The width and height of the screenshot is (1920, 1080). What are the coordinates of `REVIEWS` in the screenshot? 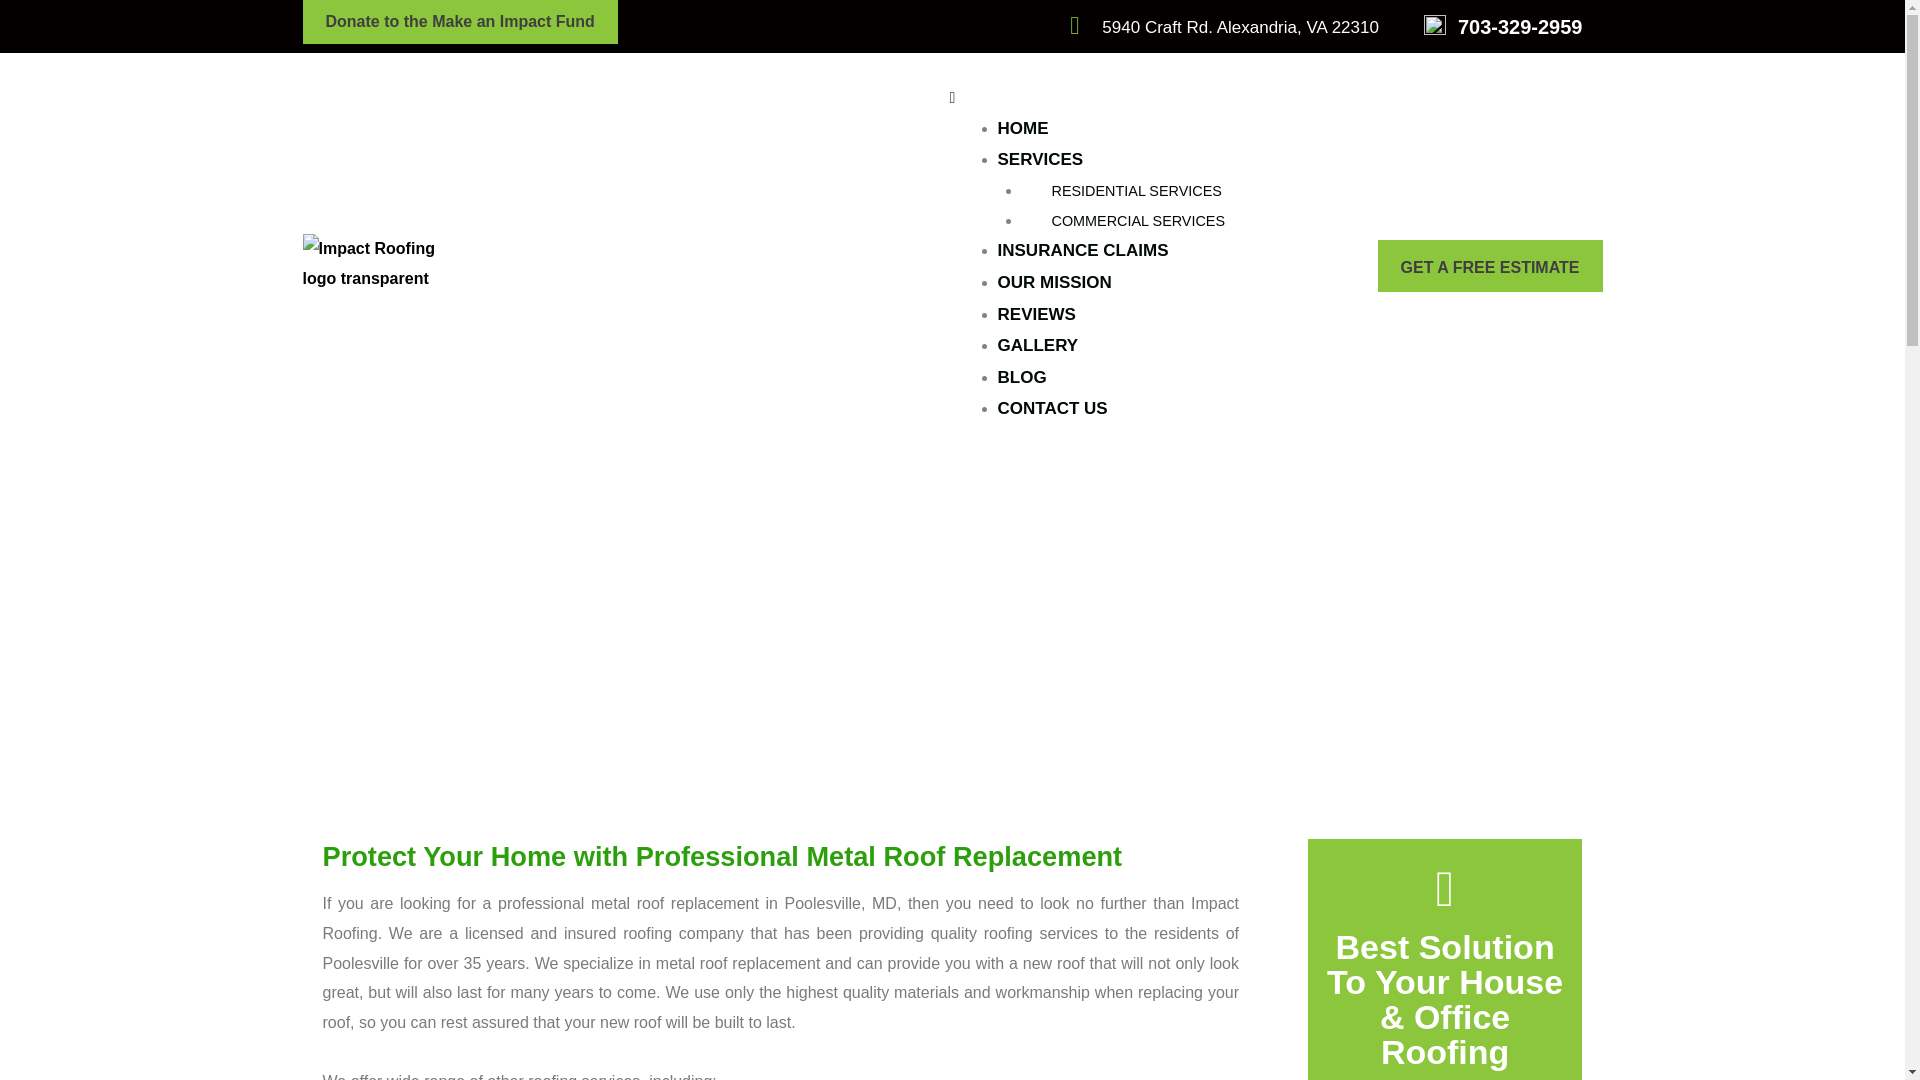 It's located at (1036, 314).